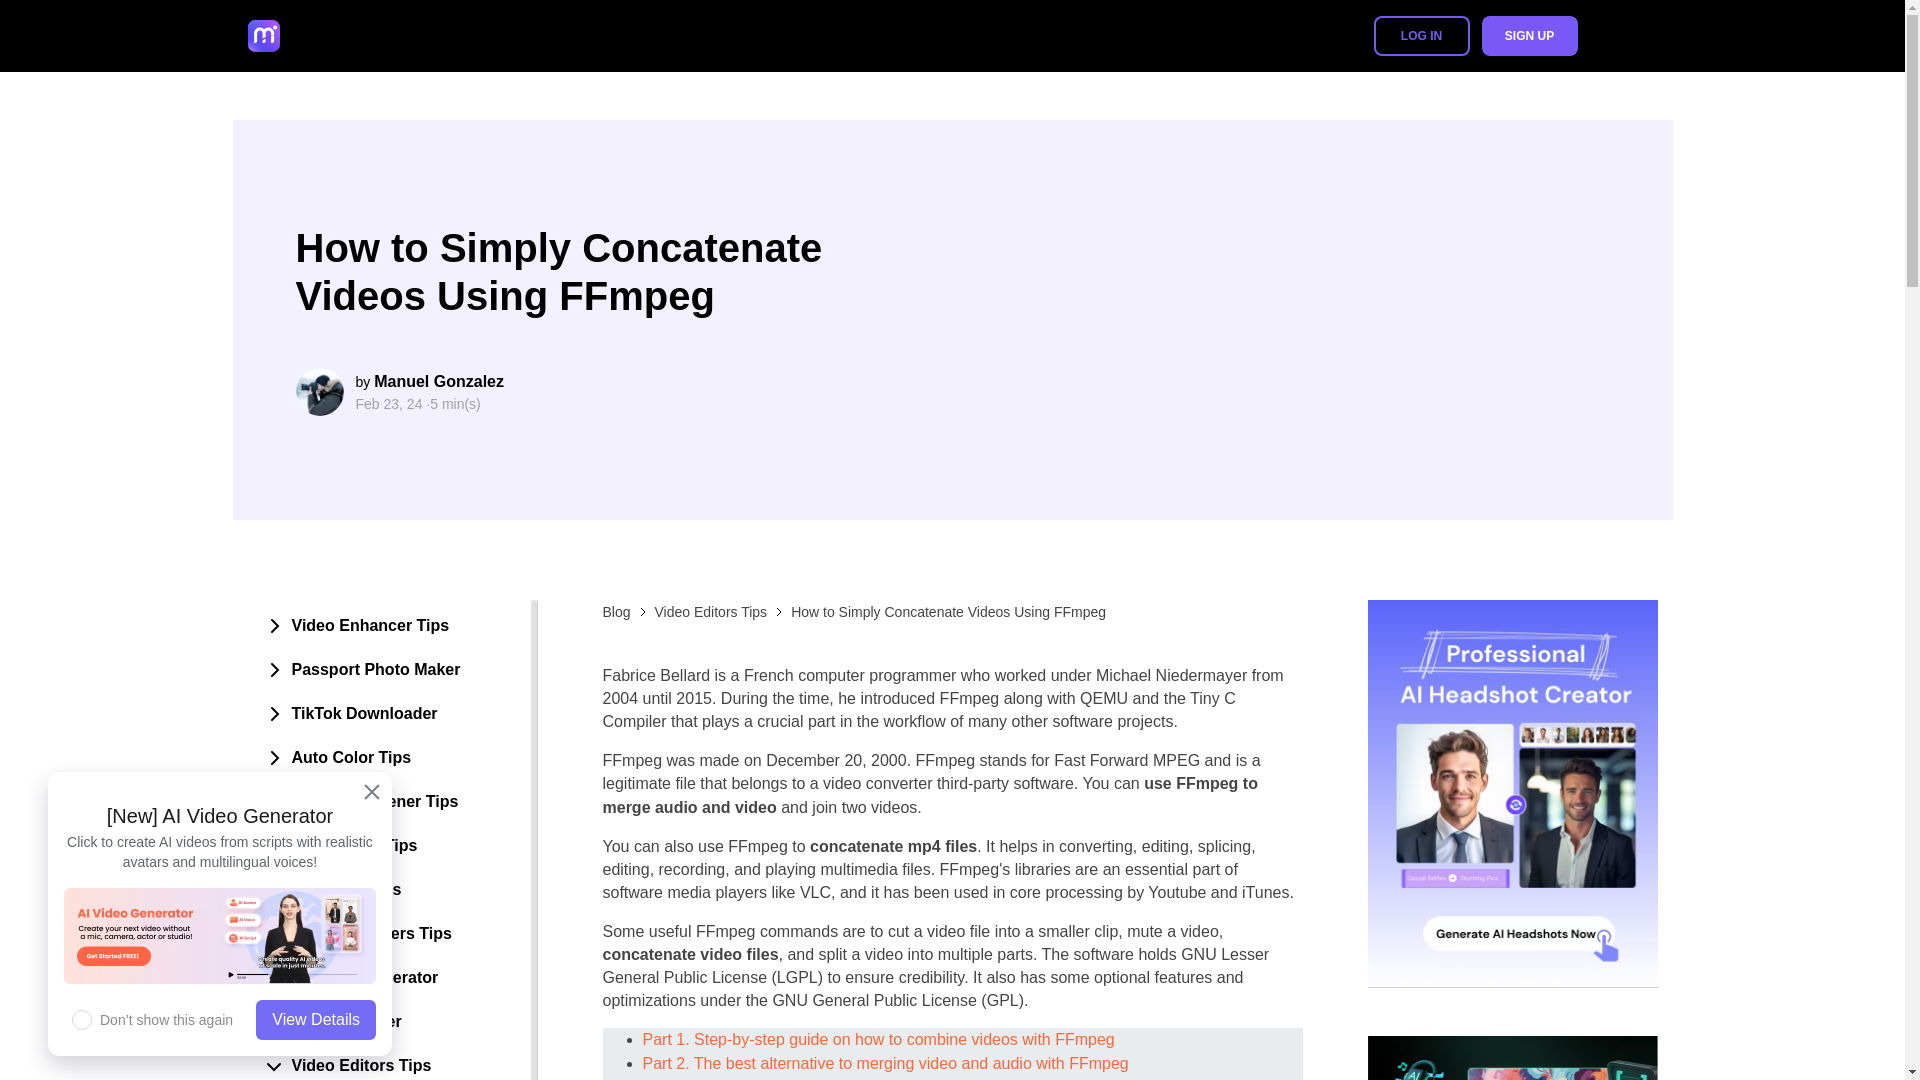 This screenshot has height=1080, width=1920. Describe the element at coordinates (322, 36) in the screenshot. I see `Media.io` at that location.